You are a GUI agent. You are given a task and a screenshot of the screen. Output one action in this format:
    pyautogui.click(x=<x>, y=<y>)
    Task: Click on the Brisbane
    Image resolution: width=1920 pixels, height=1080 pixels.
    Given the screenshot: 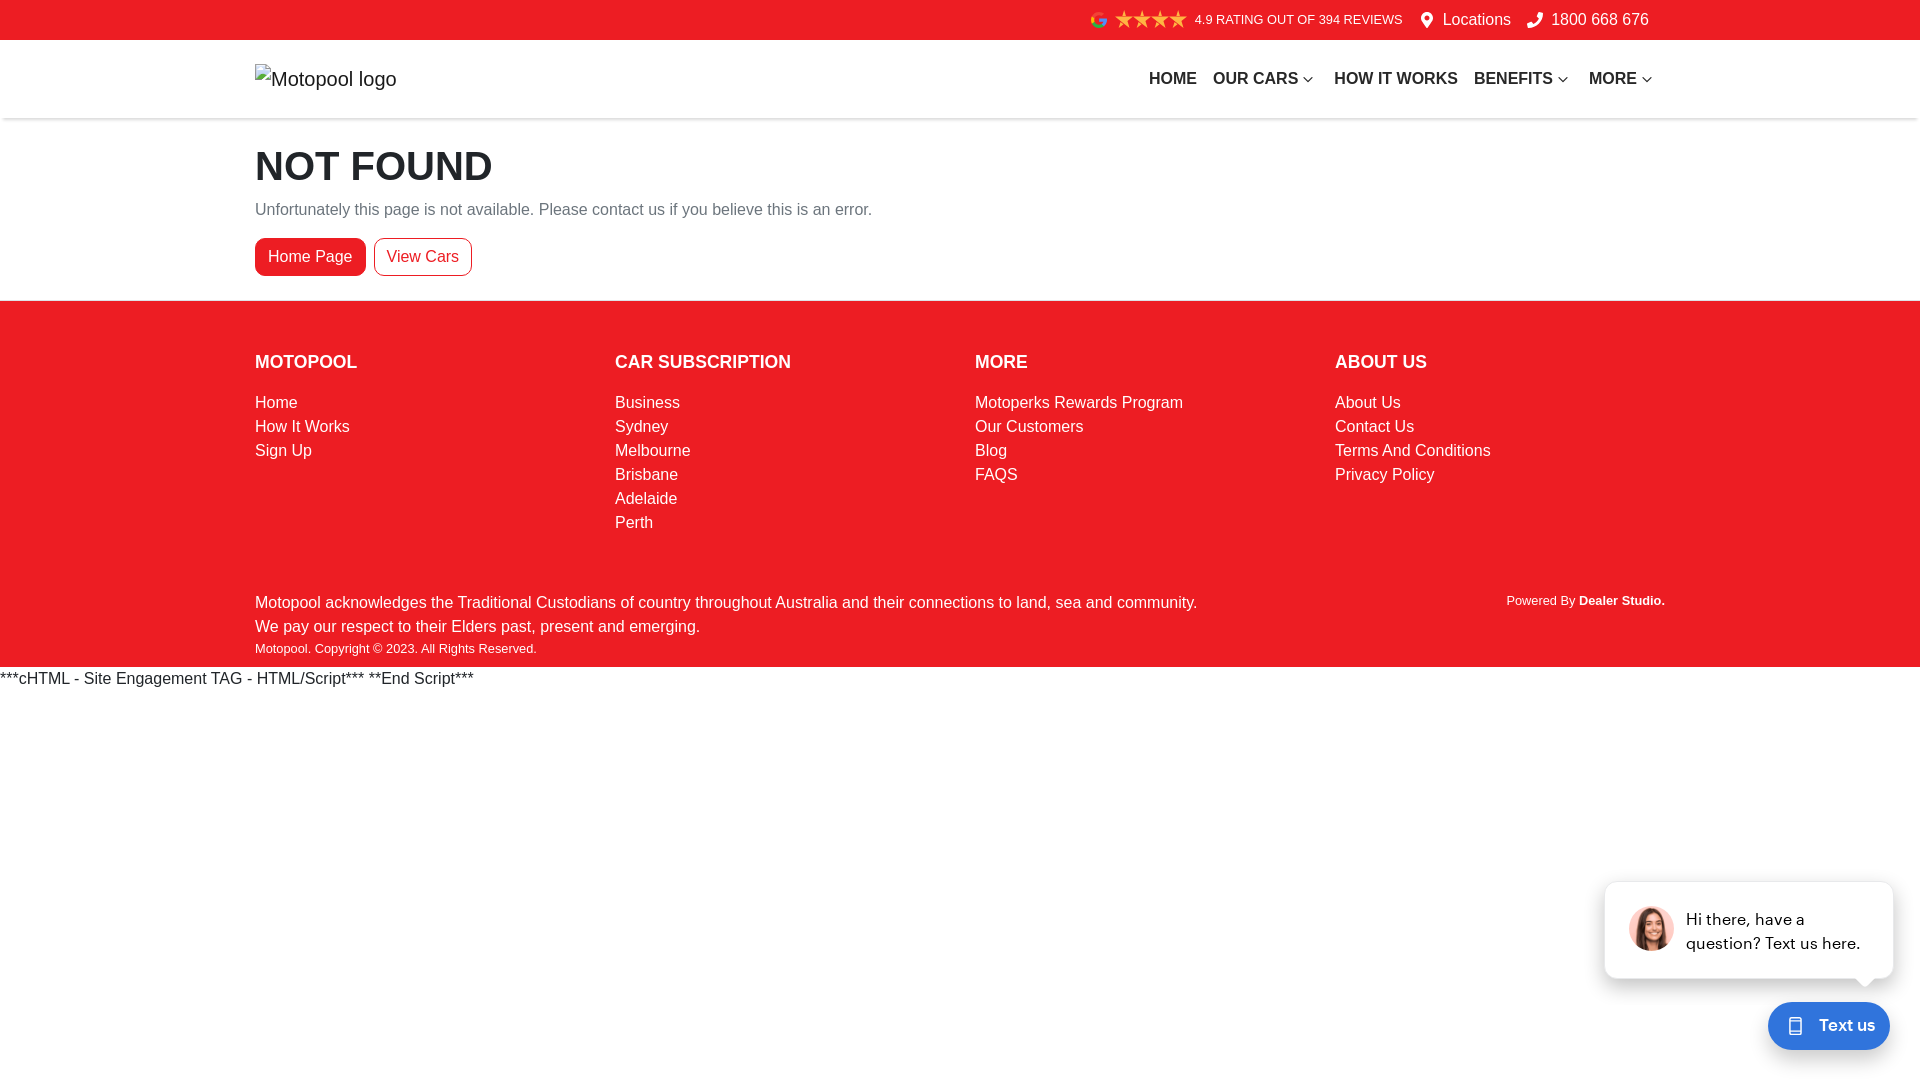 What is the action you would take?
    pyautogui.click(x=646, y=474)
    